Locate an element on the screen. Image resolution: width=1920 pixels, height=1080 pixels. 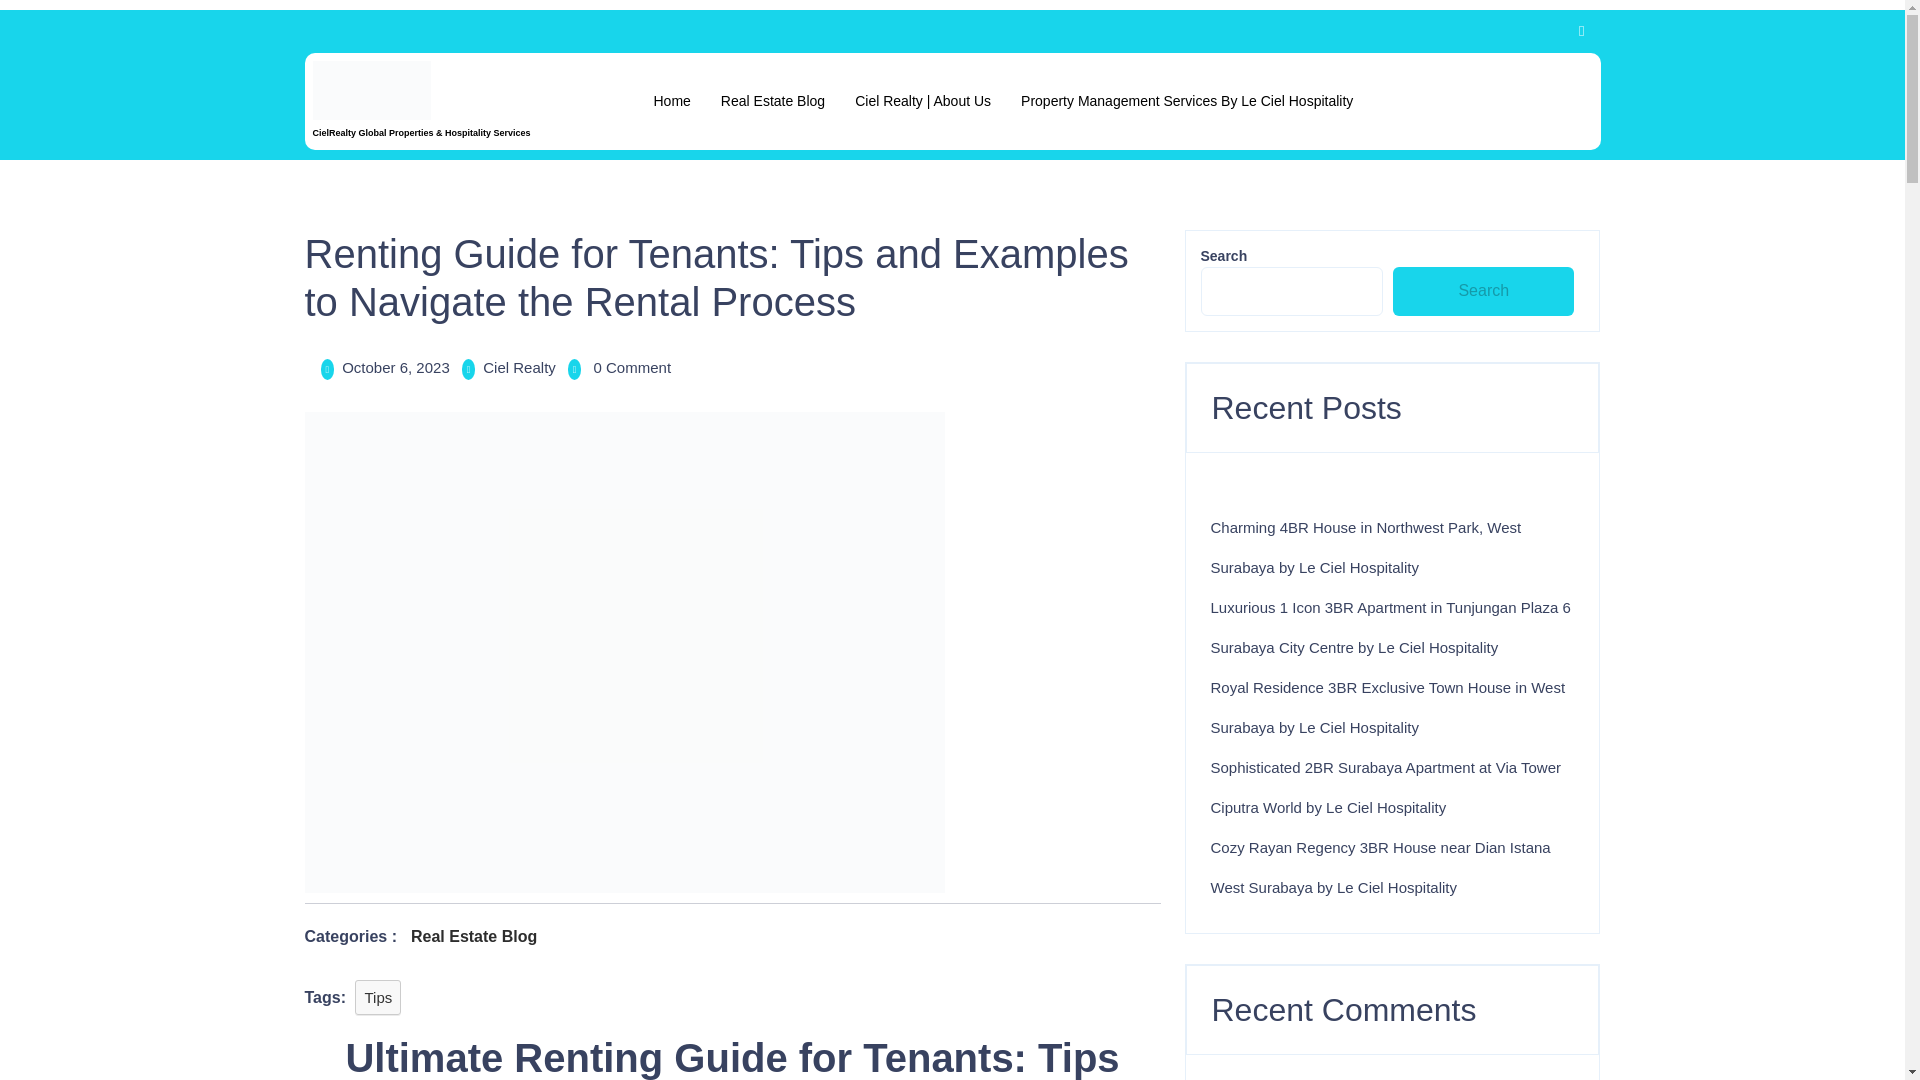
Real Estate Blog is located at coordinates (772, 100).